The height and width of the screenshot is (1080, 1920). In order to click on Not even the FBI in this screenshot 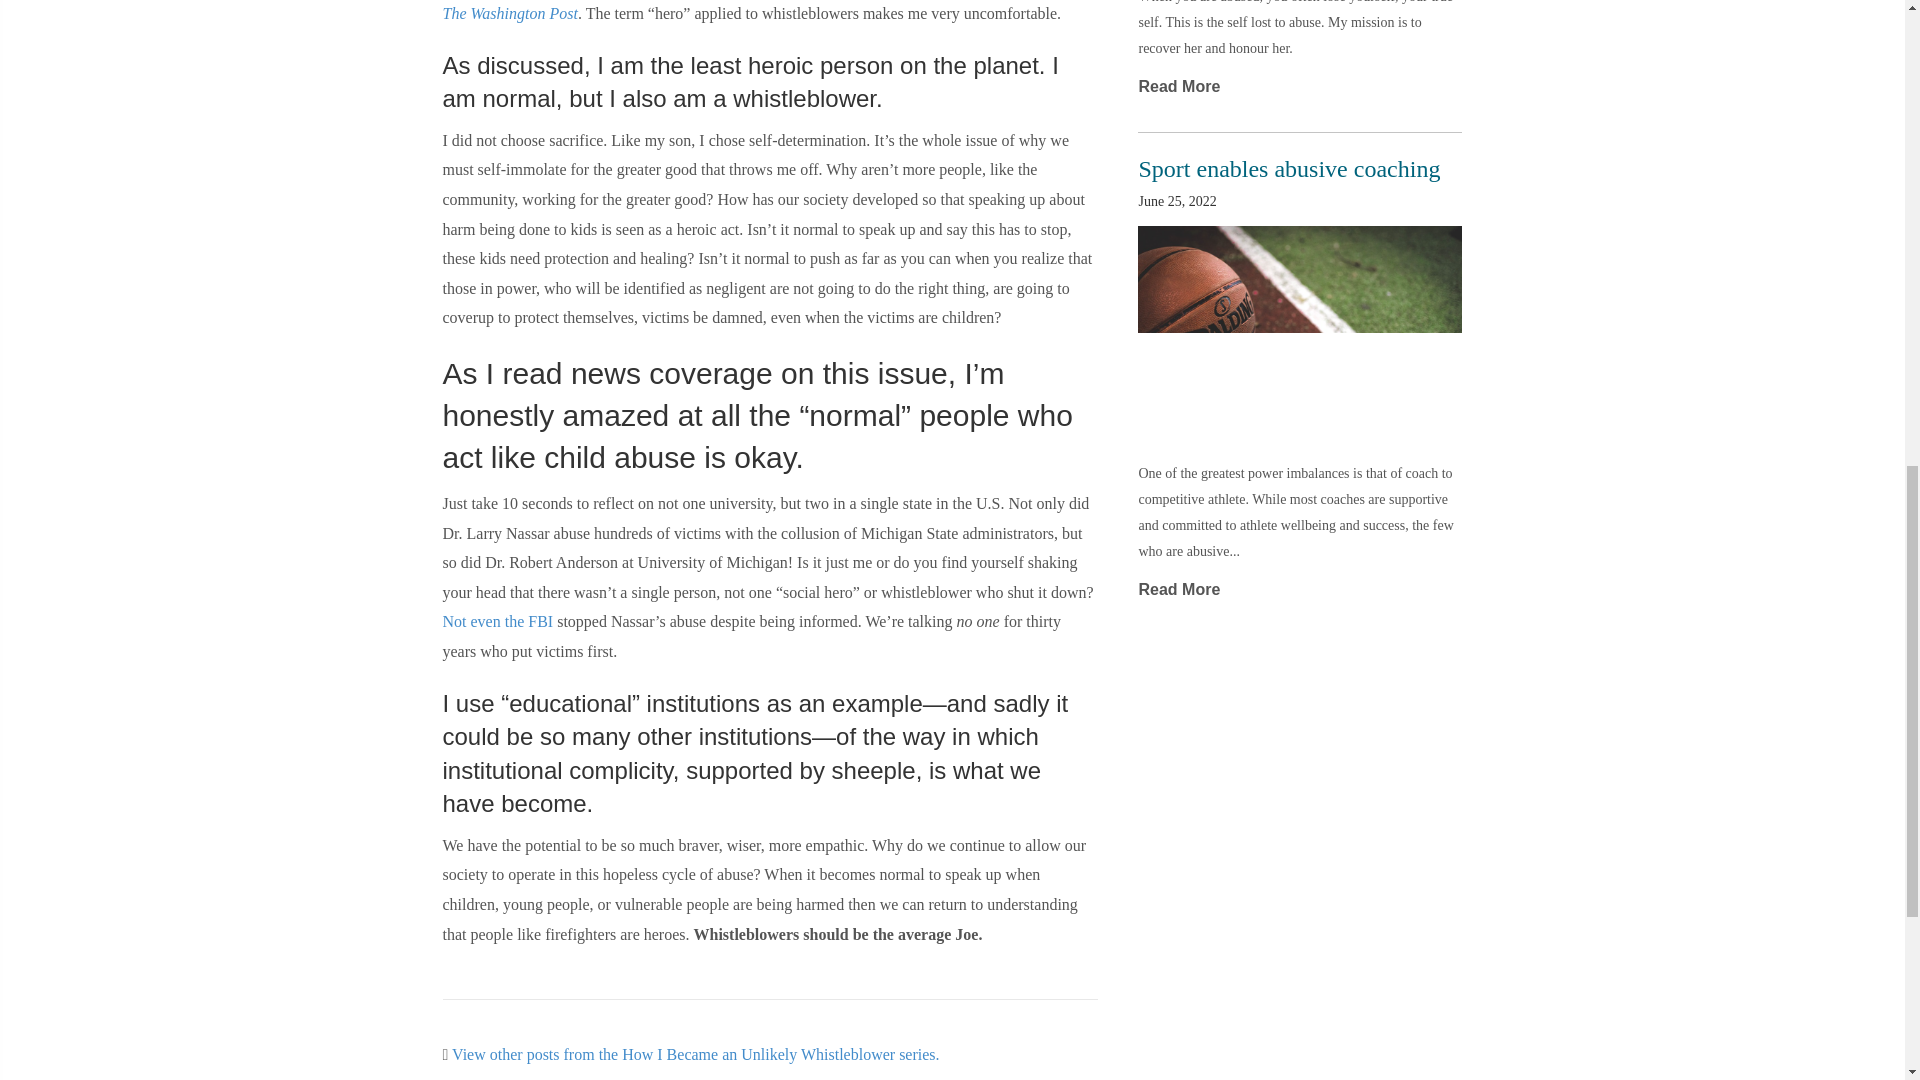, I will do `click(496, 621)`.